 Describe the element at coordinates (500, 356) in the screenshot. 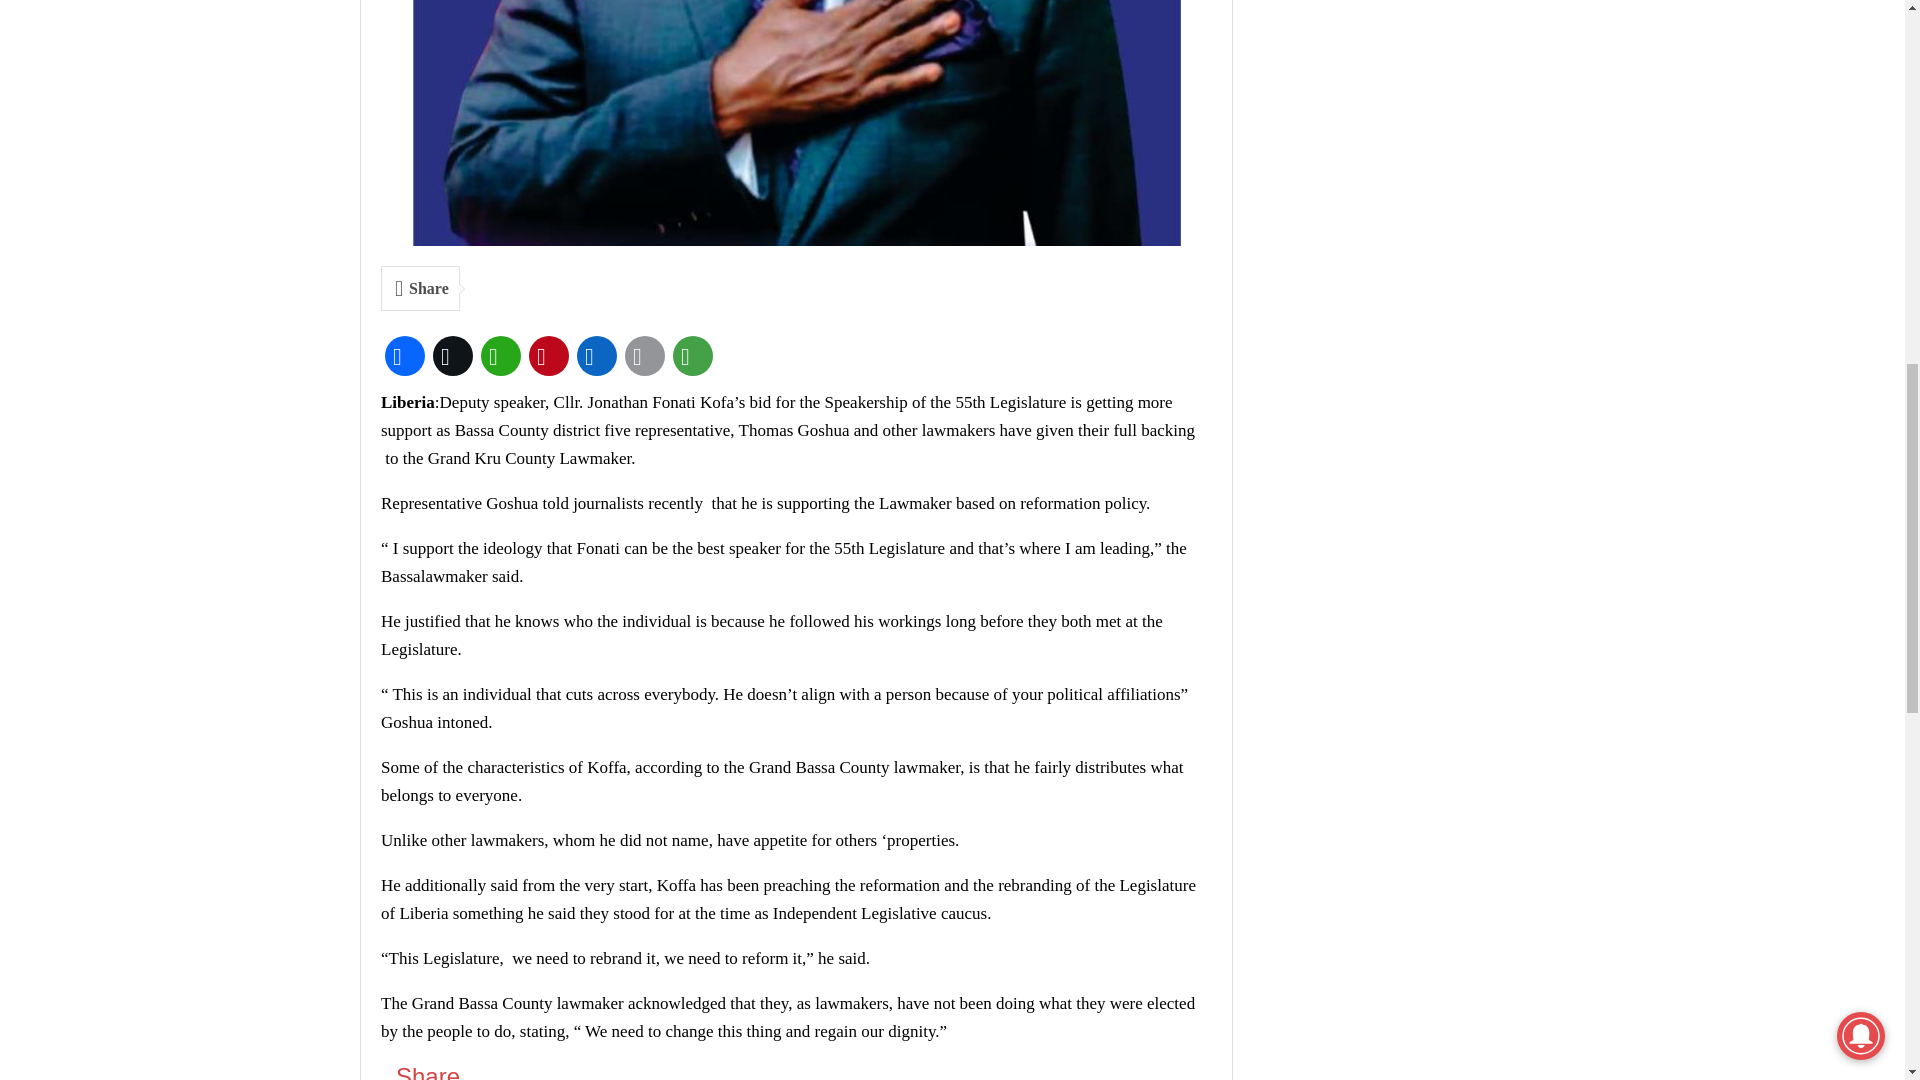

I see `WhatsApp` at that location.